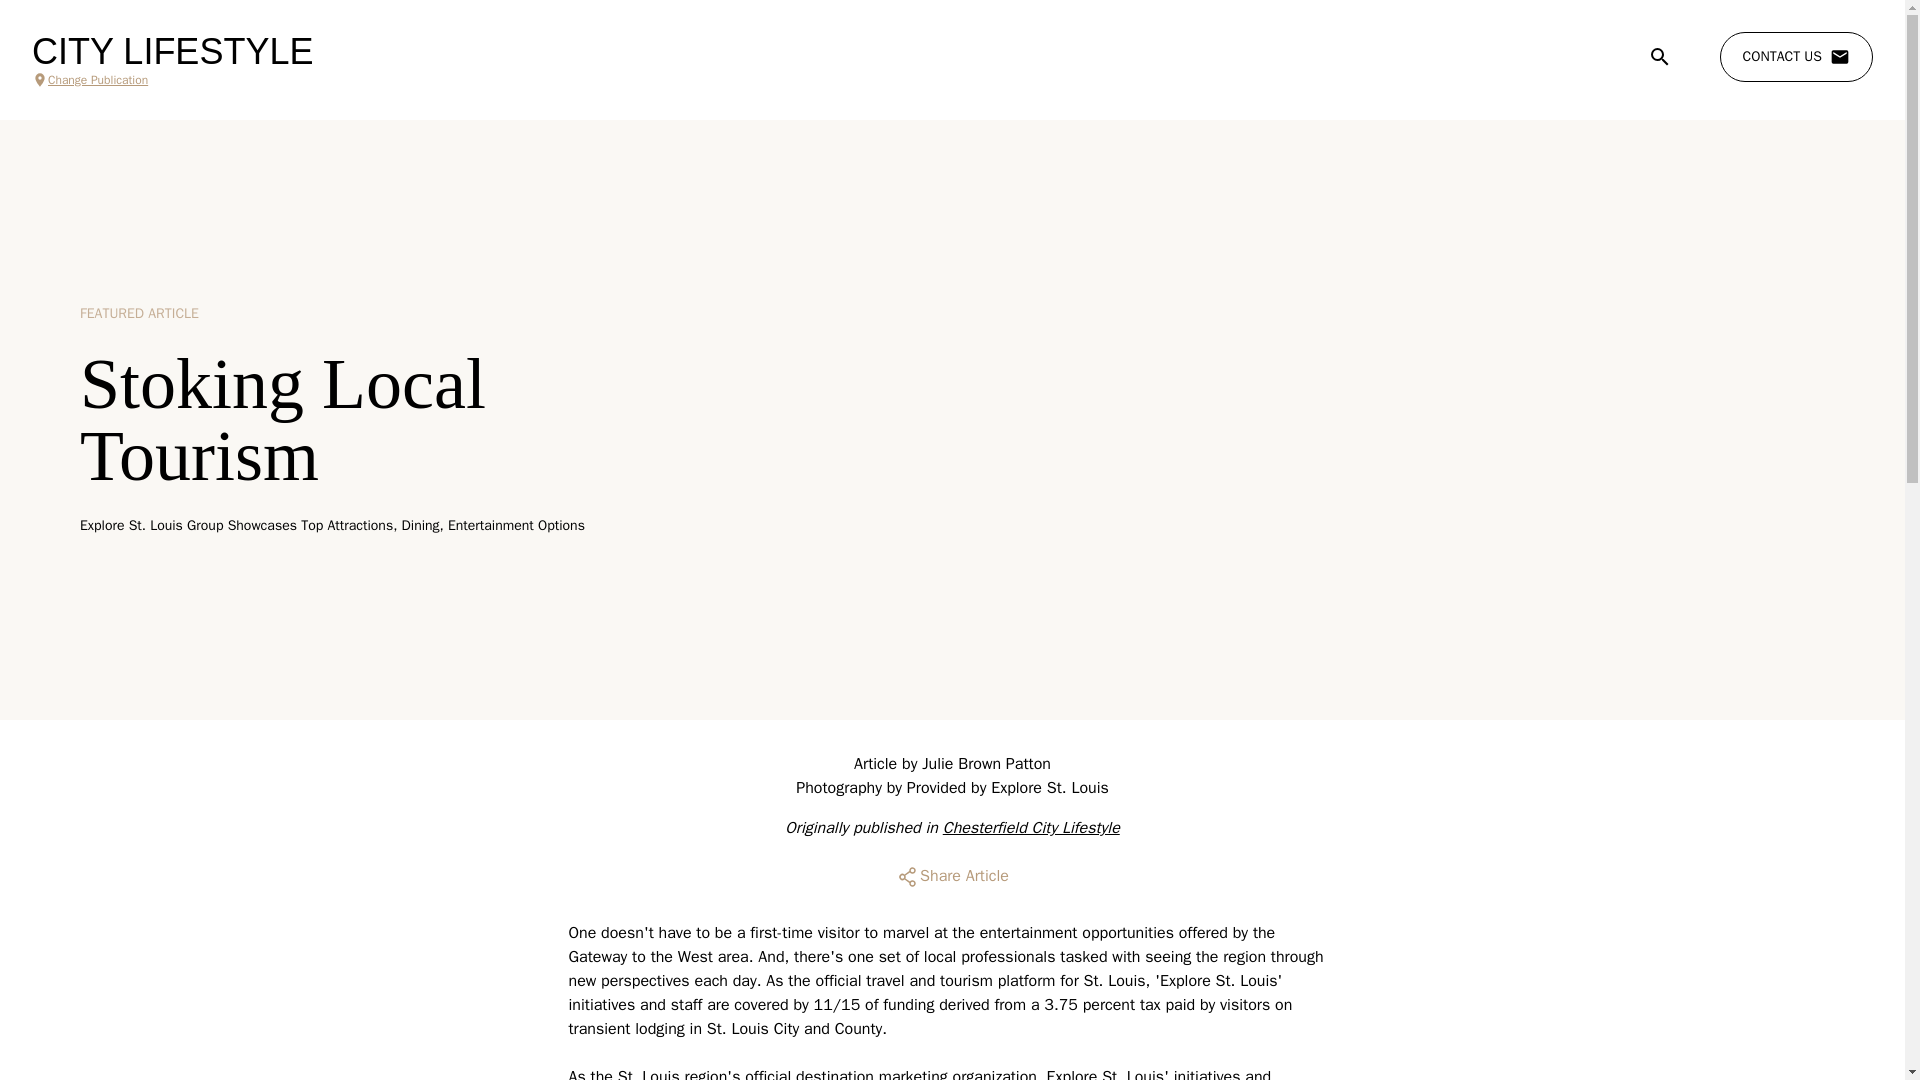 This screenshot has width=1920, height=1080. I want to click on Change Publication, so click(172, 80).